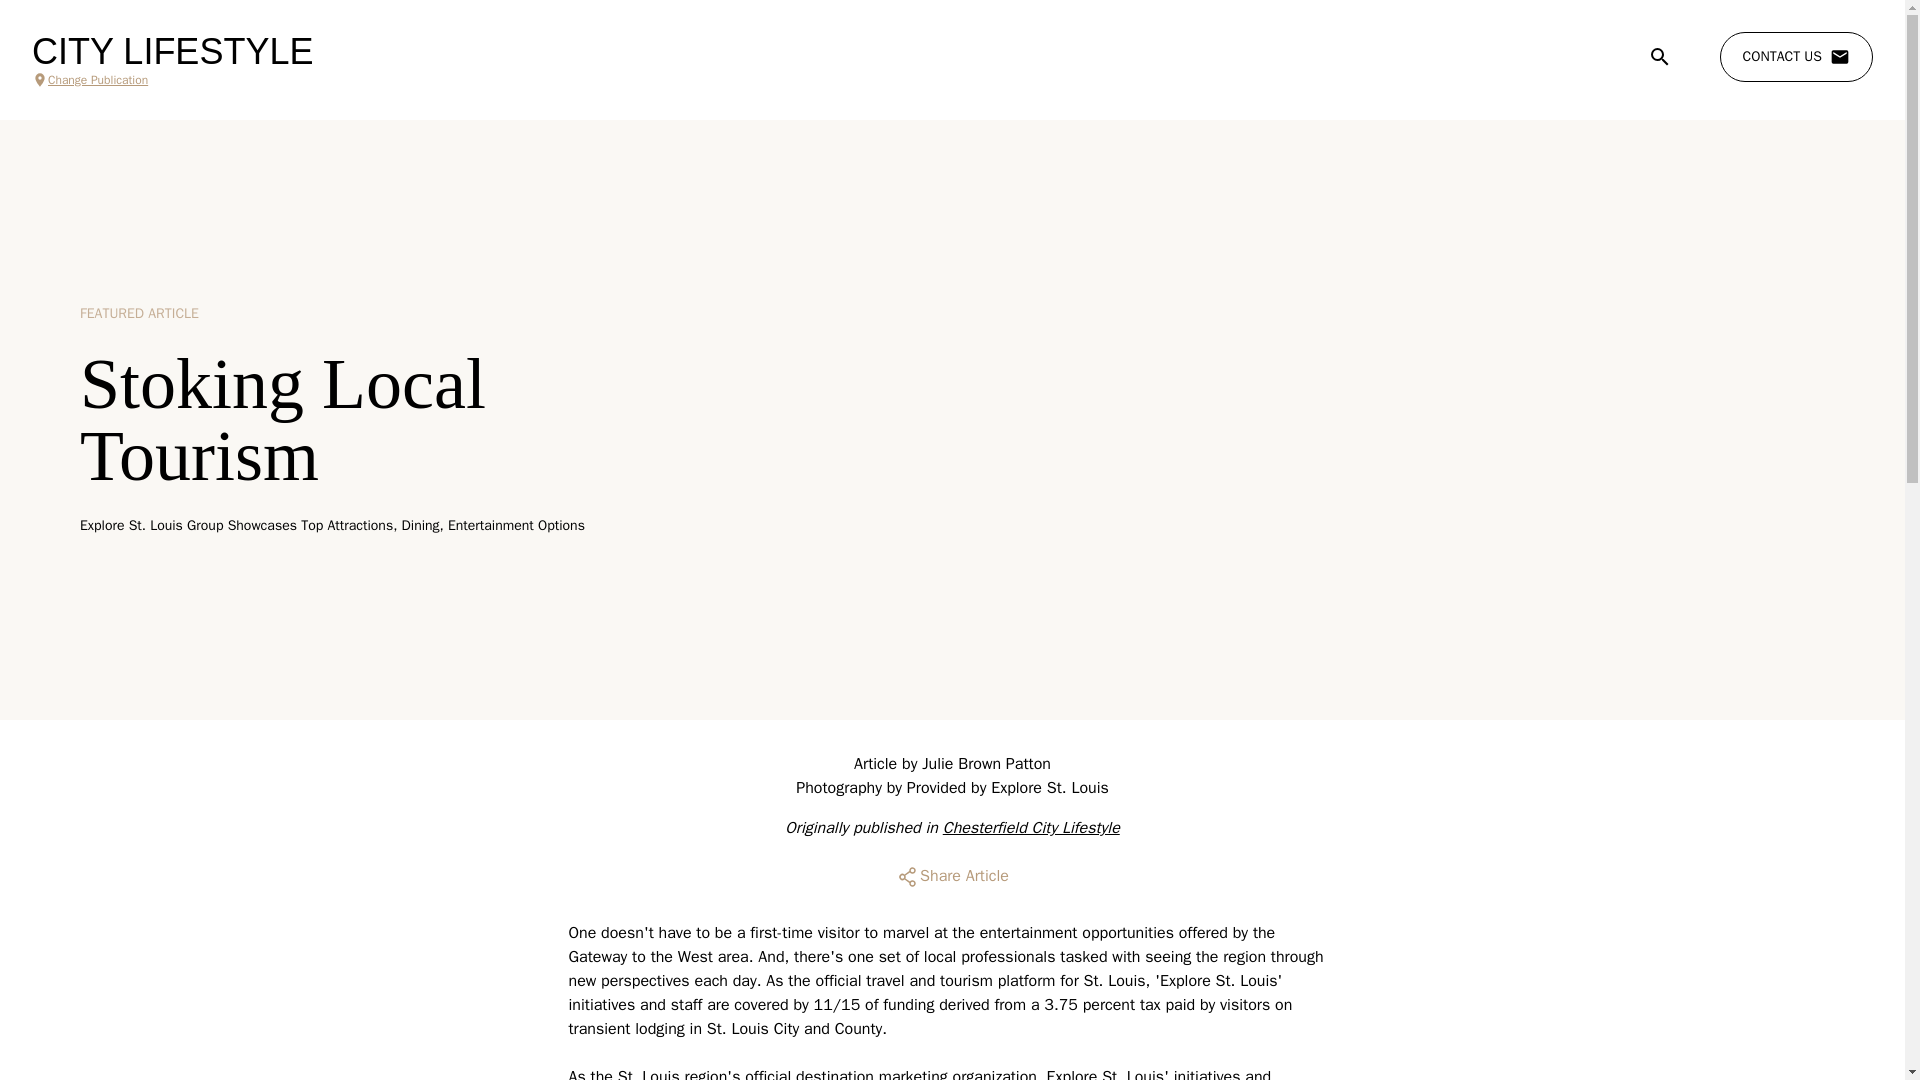 This screenshot has width=1920, height=1080. I want to click on Change Publication, so click(172, 80).